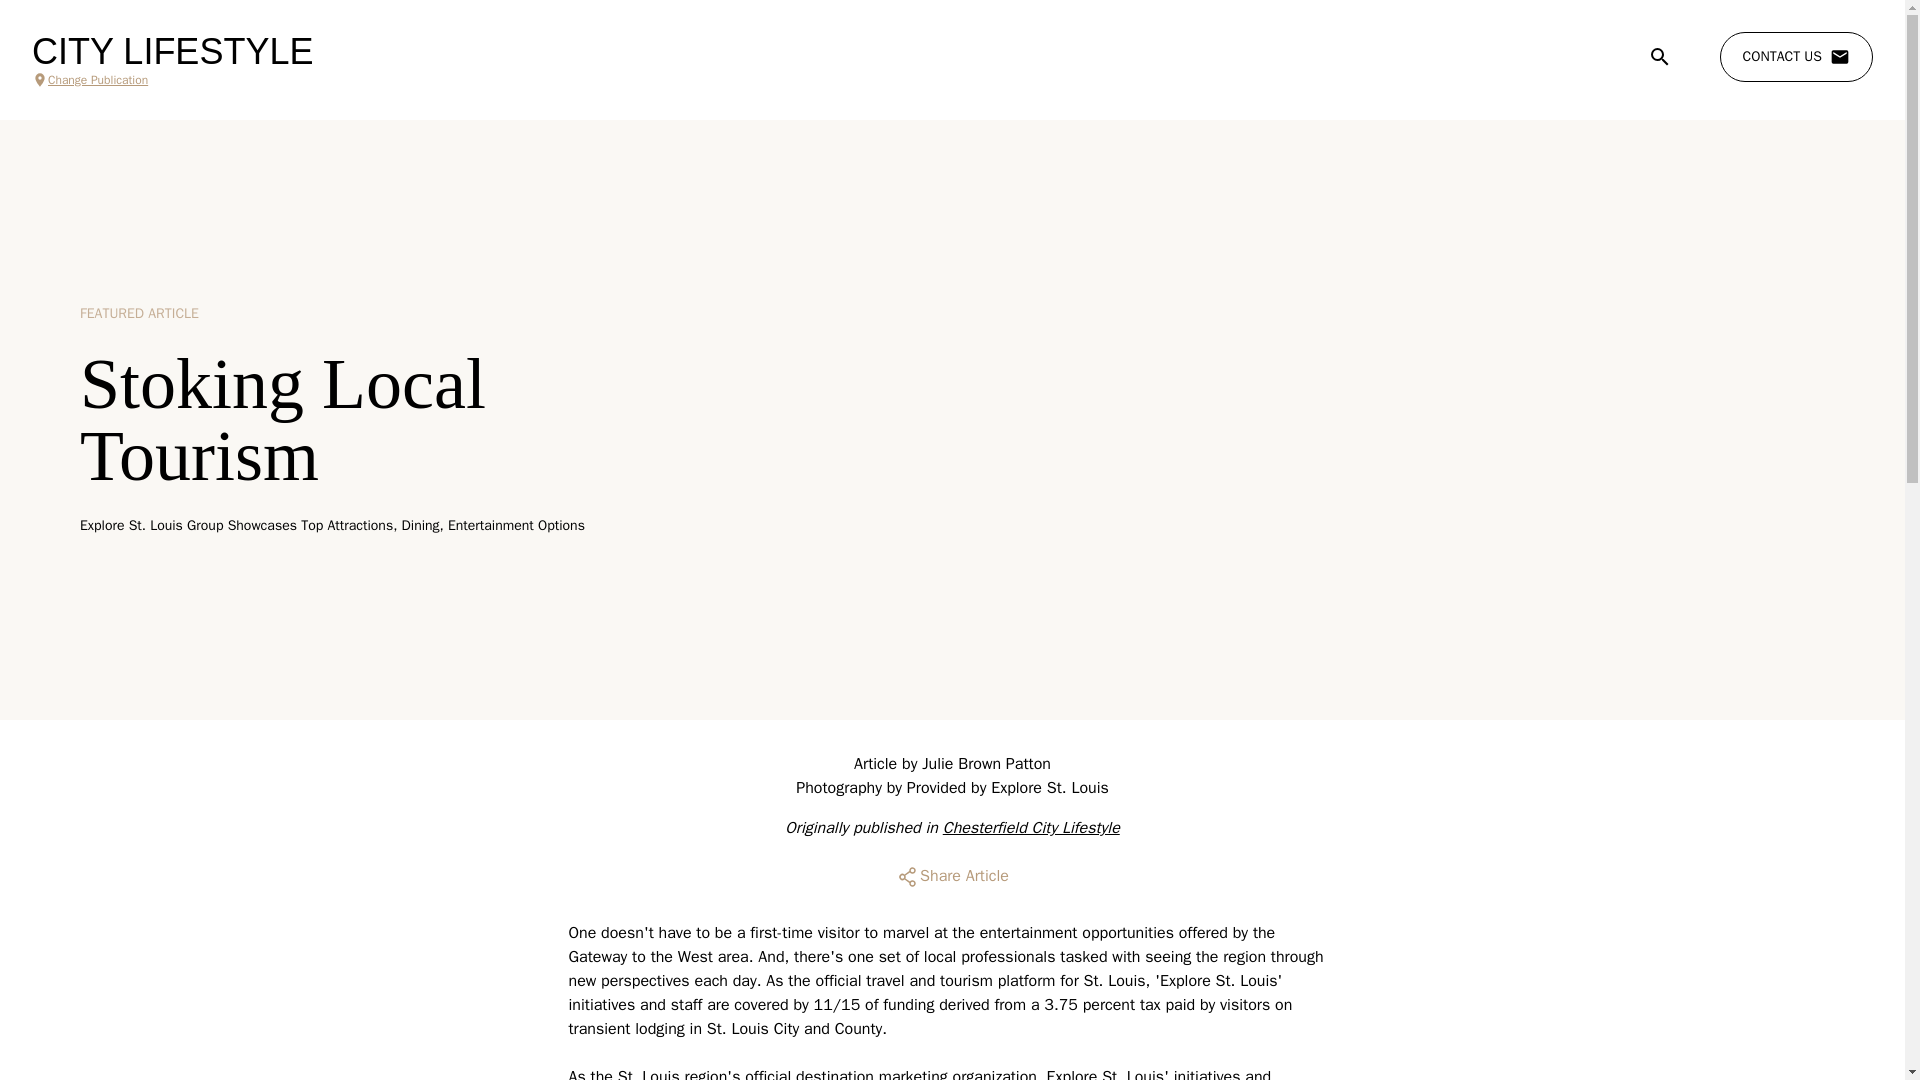 This screenshot has width=1920, height=1080. I want to click on Change Publication, so click(172, 80).